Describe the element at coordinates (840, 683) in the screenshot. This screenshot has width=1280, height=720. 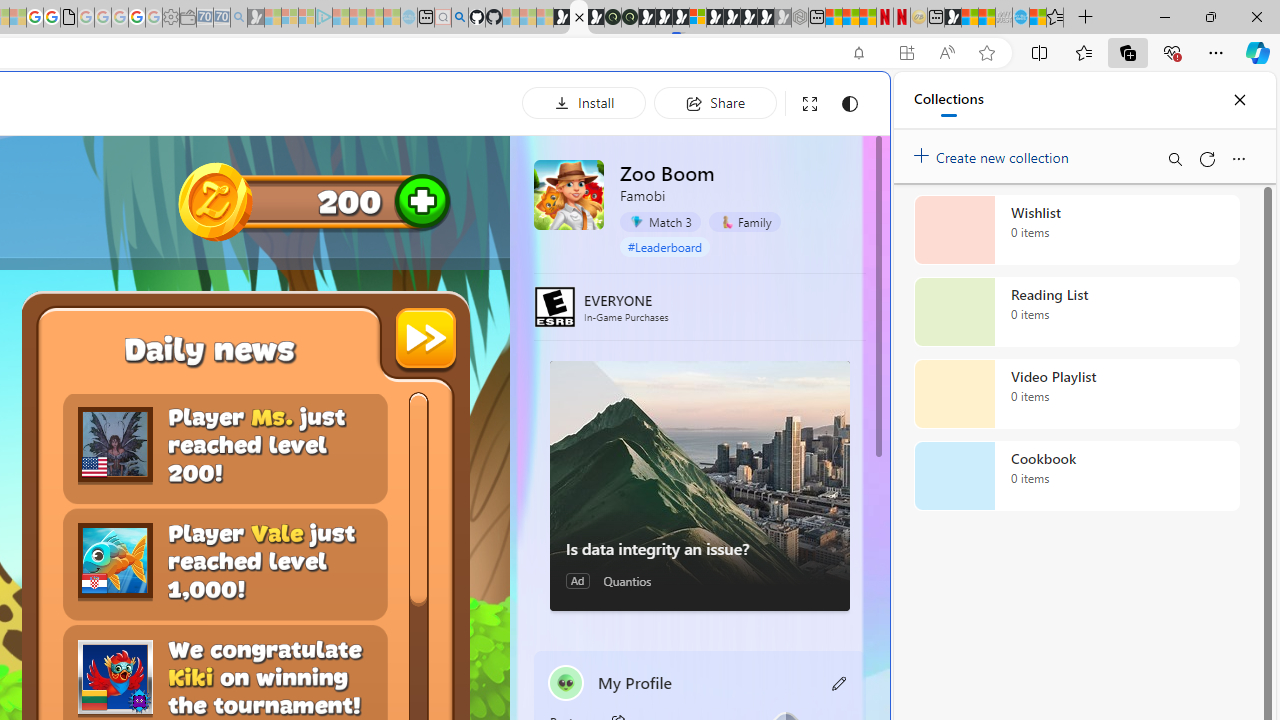
I see `Class: button edit-icon` at that location.